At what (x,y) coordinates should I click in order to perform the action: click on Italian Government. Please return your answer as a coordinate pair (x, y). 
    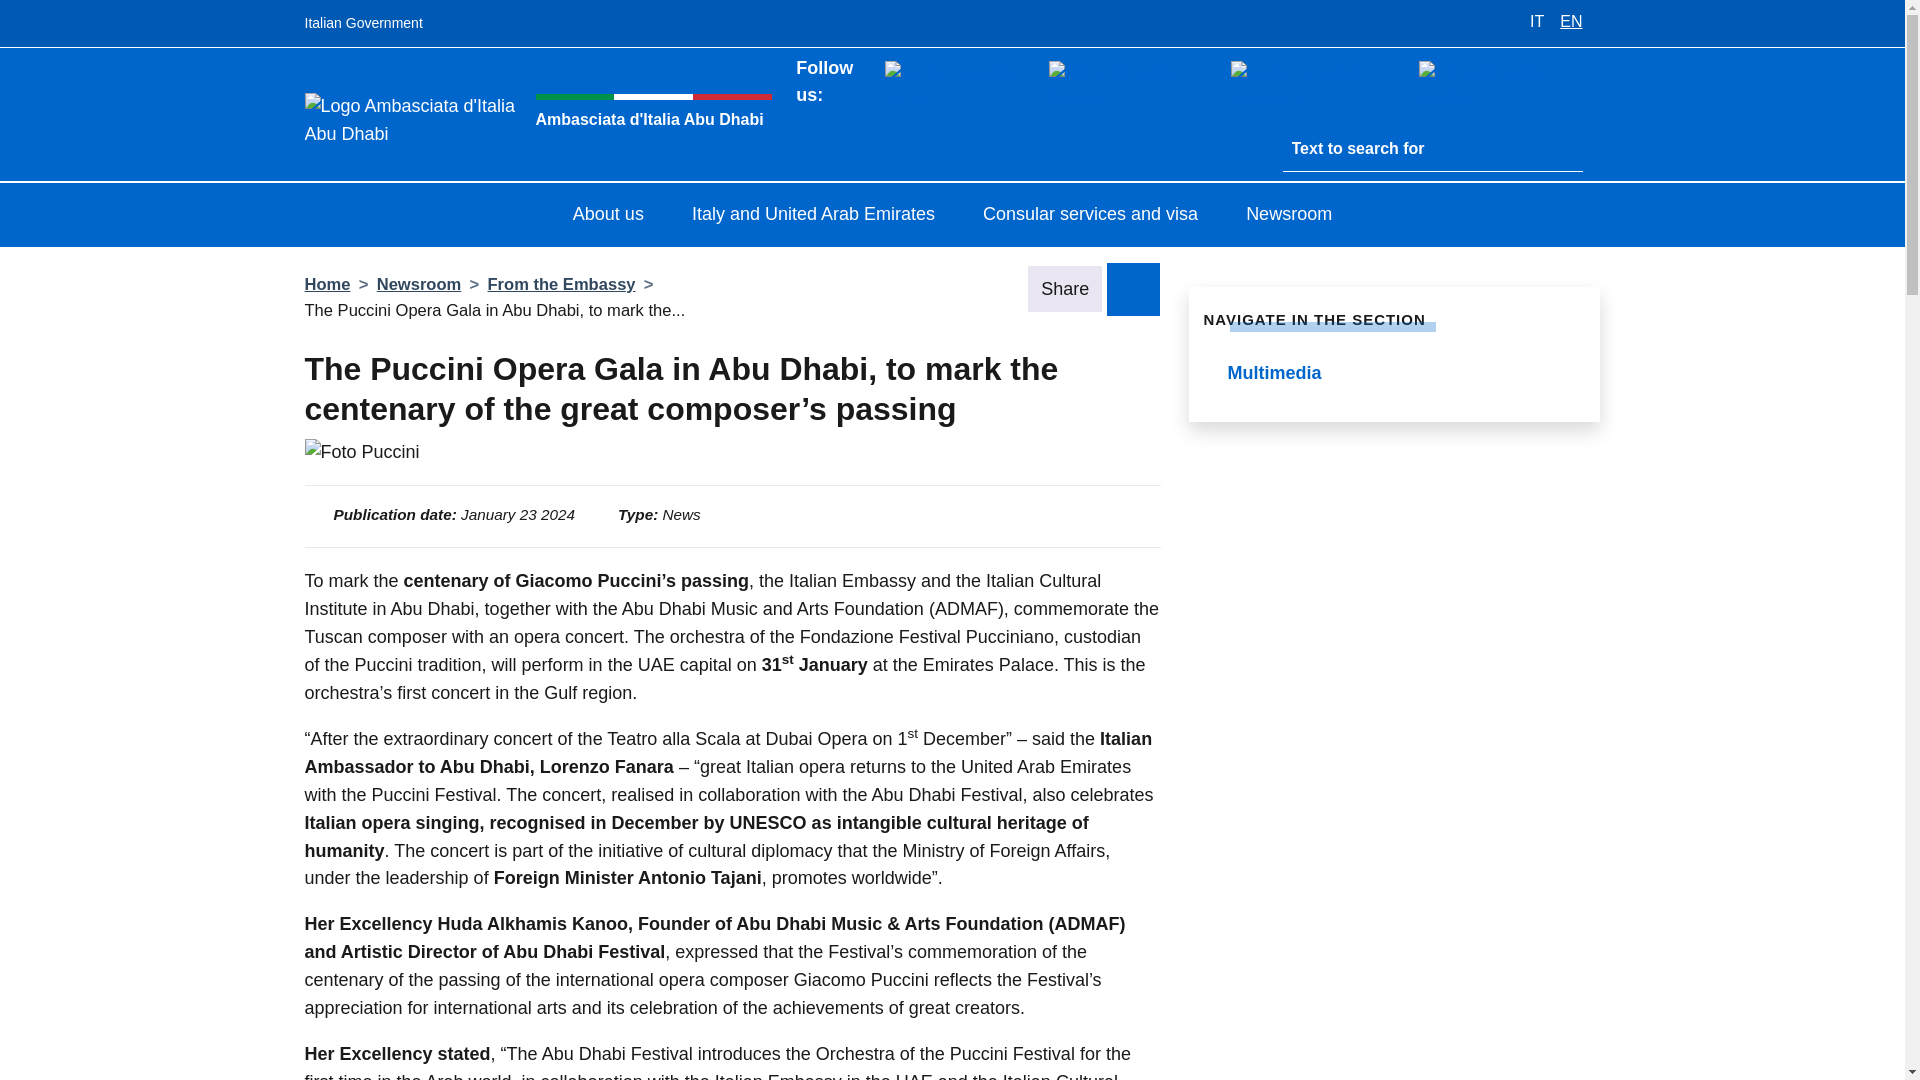
    Looking at the image, I should click on (362, 24).